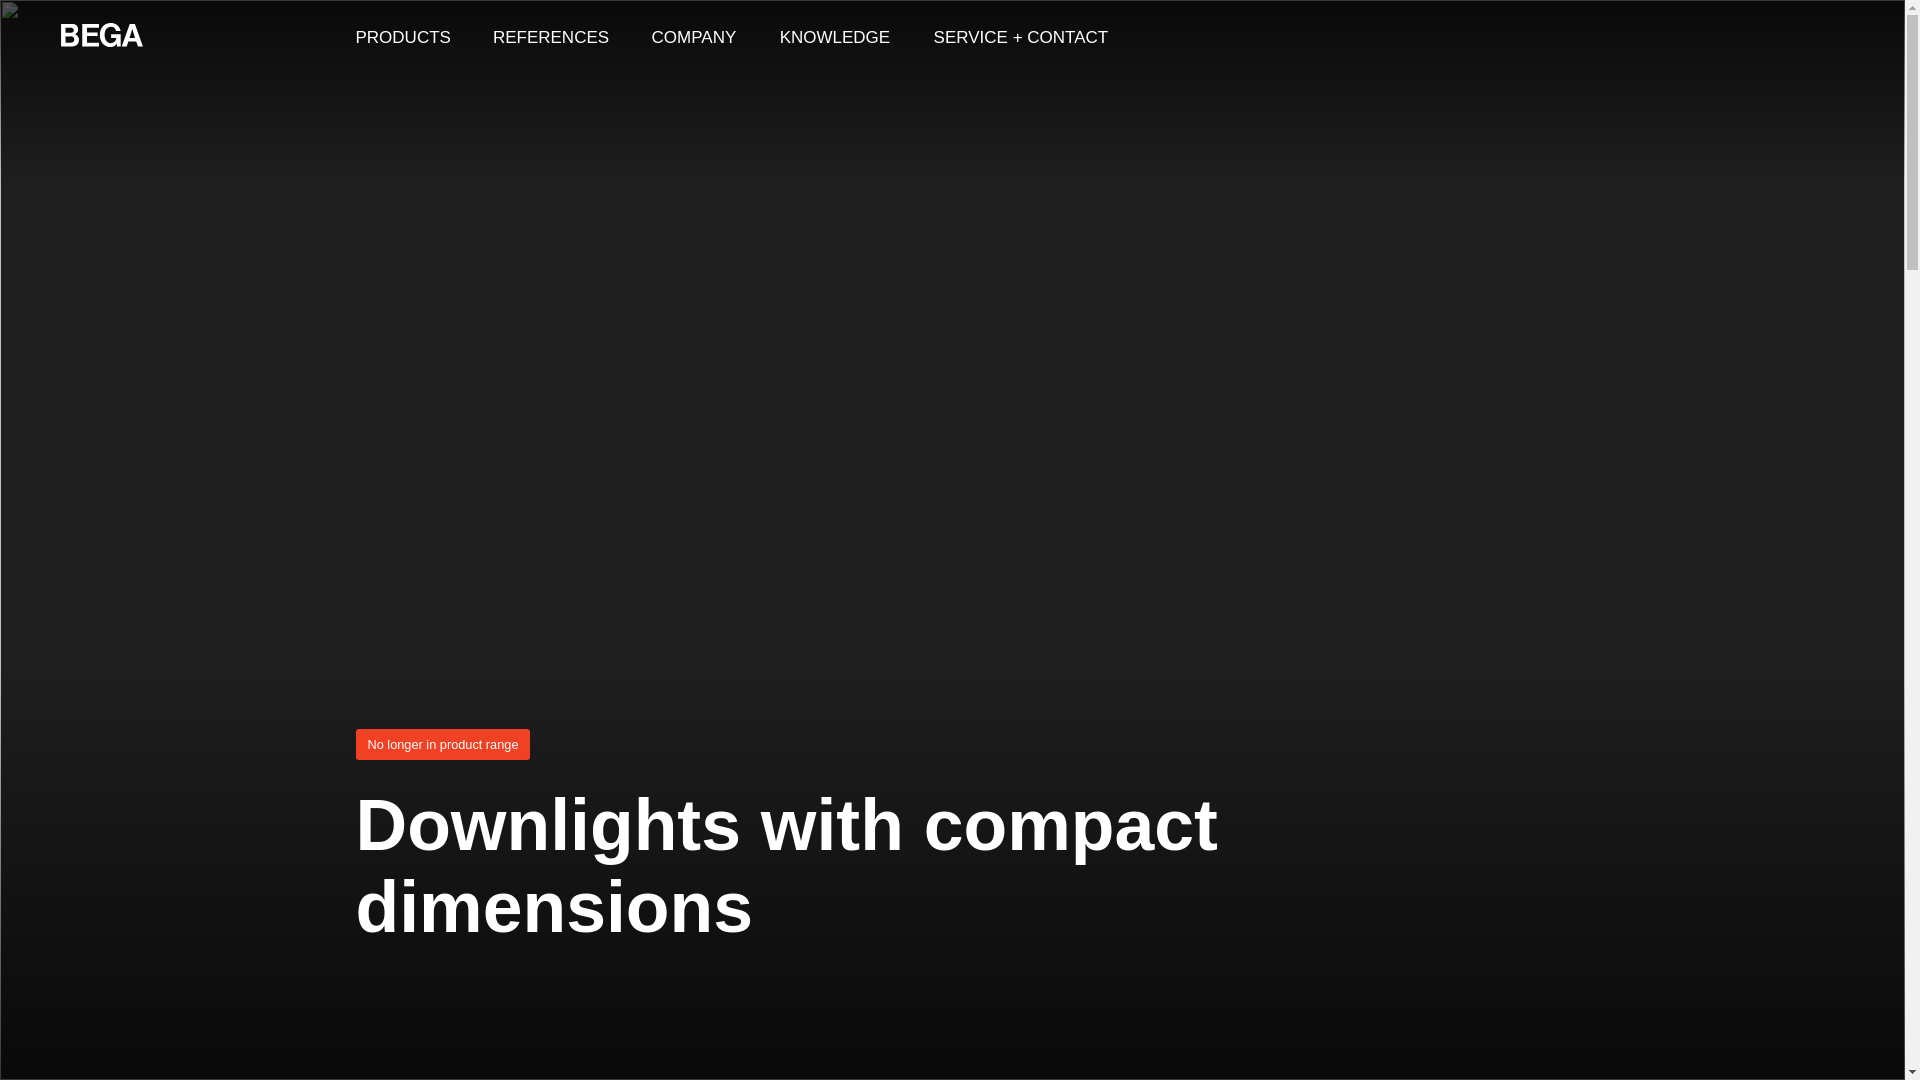  Describe the element at coordinates (835, 36) in the screenshot. I see `KNOWLEDGE` at that location.